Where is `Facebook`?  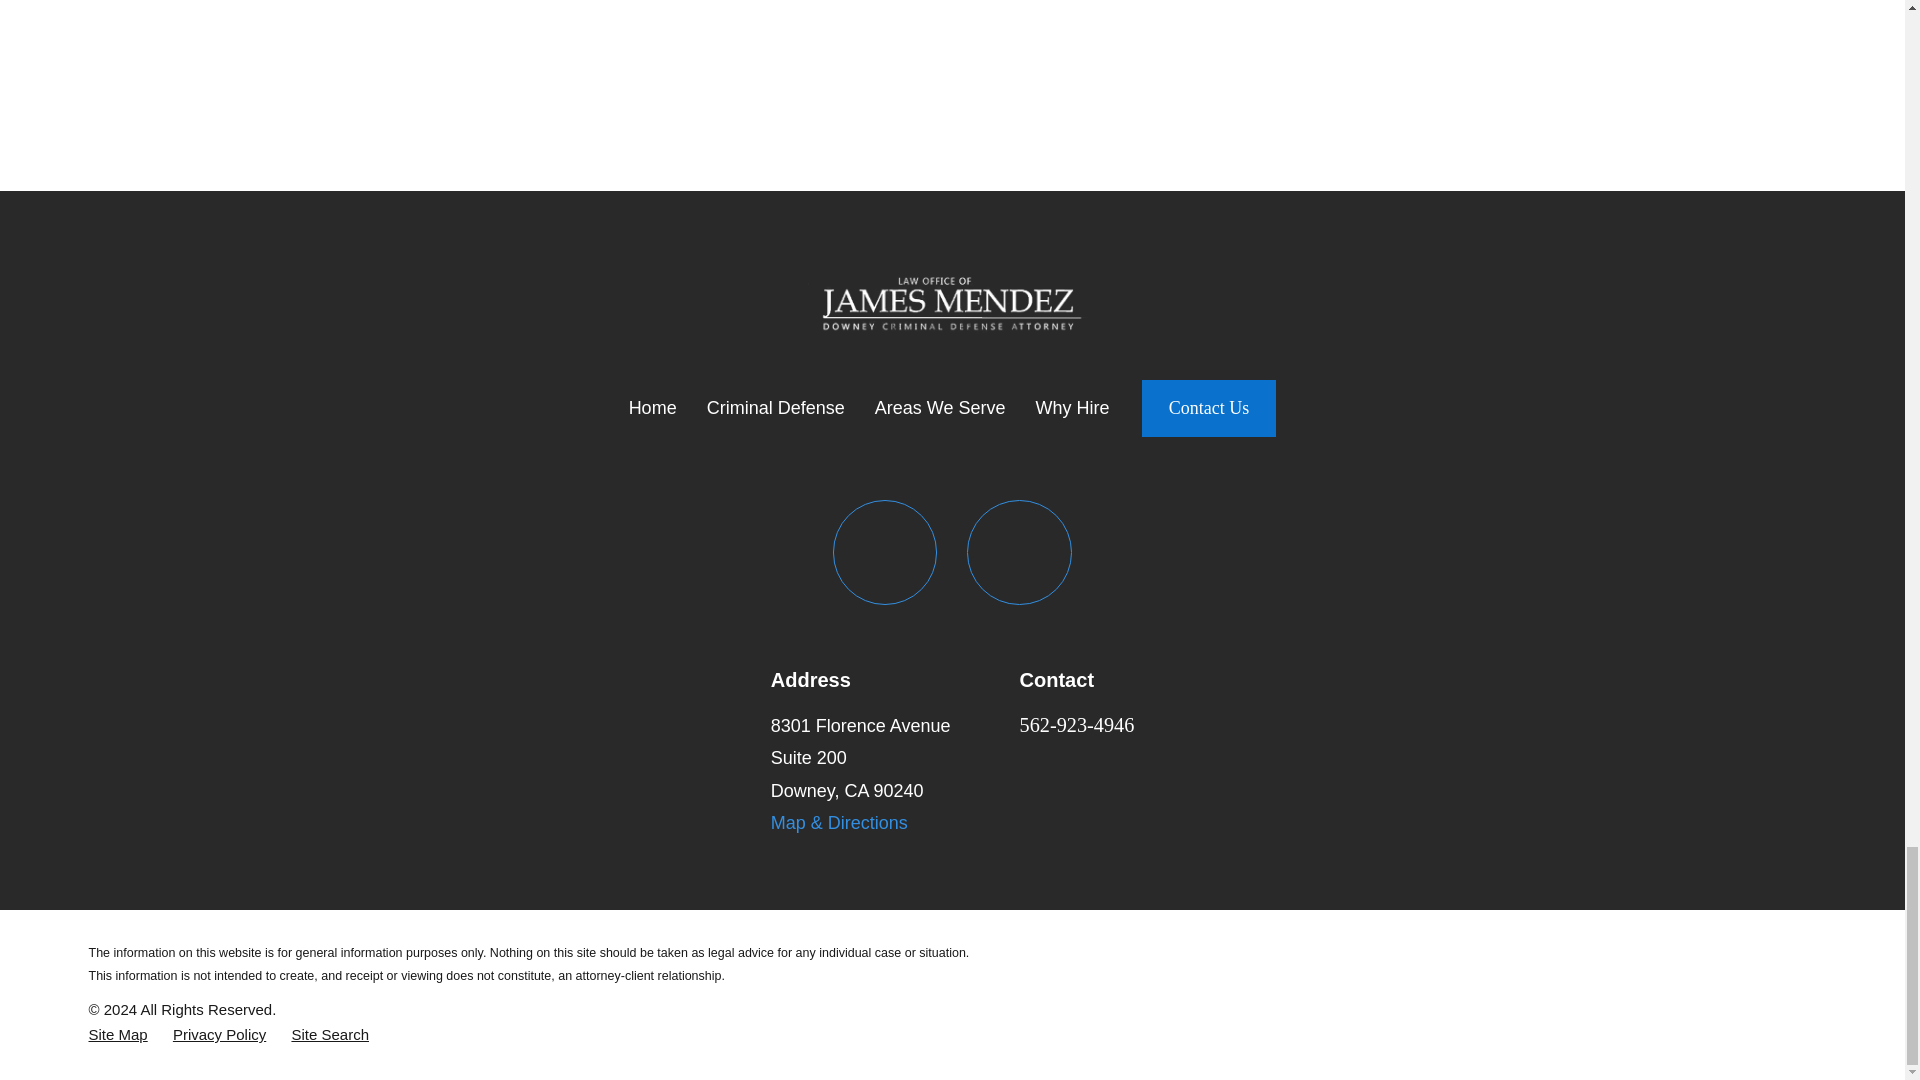 Facebook is located at coordinates (886, 552).